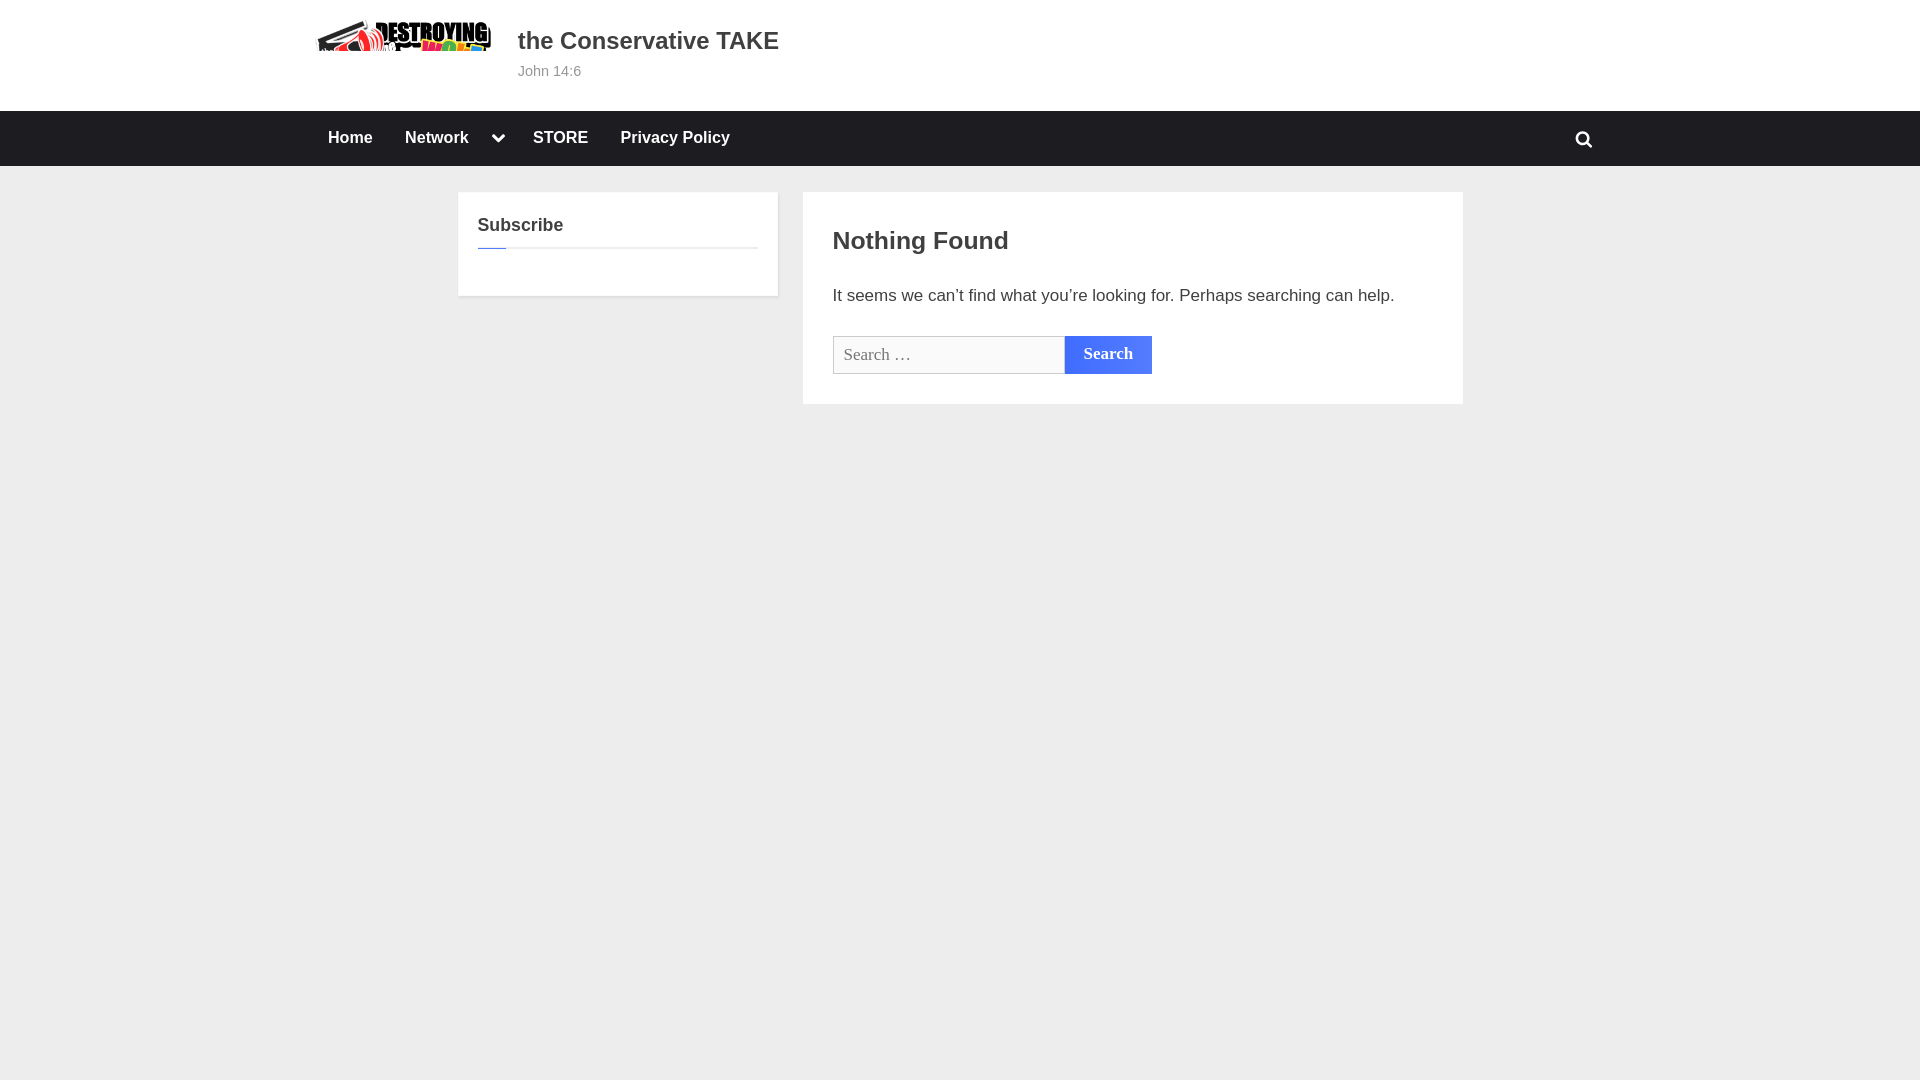  What do you see at coordinates (676, 138) in the screenshot?
I see `Privacy Policy` at bounding box center [676, 138].